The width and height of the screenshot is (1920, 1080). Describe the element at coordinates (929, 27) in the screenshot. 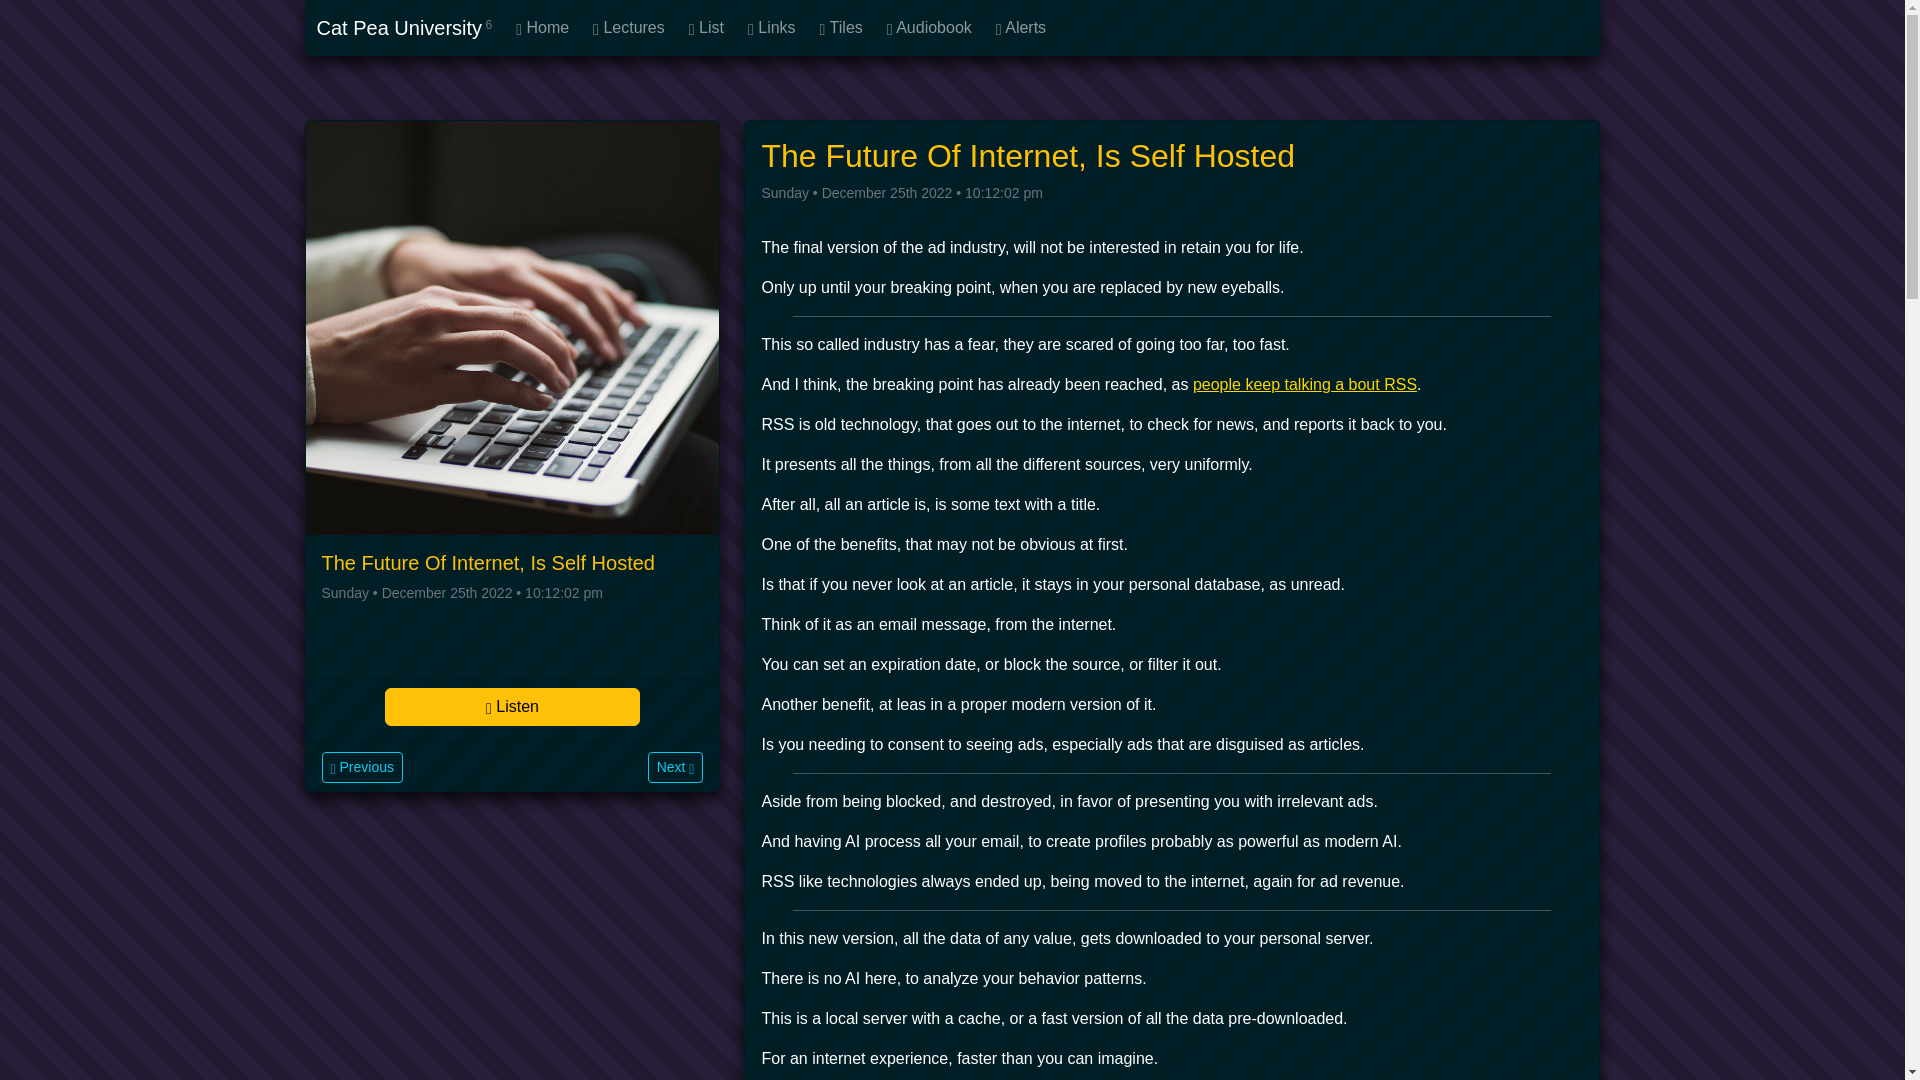

I see `Audiobook` at that location.